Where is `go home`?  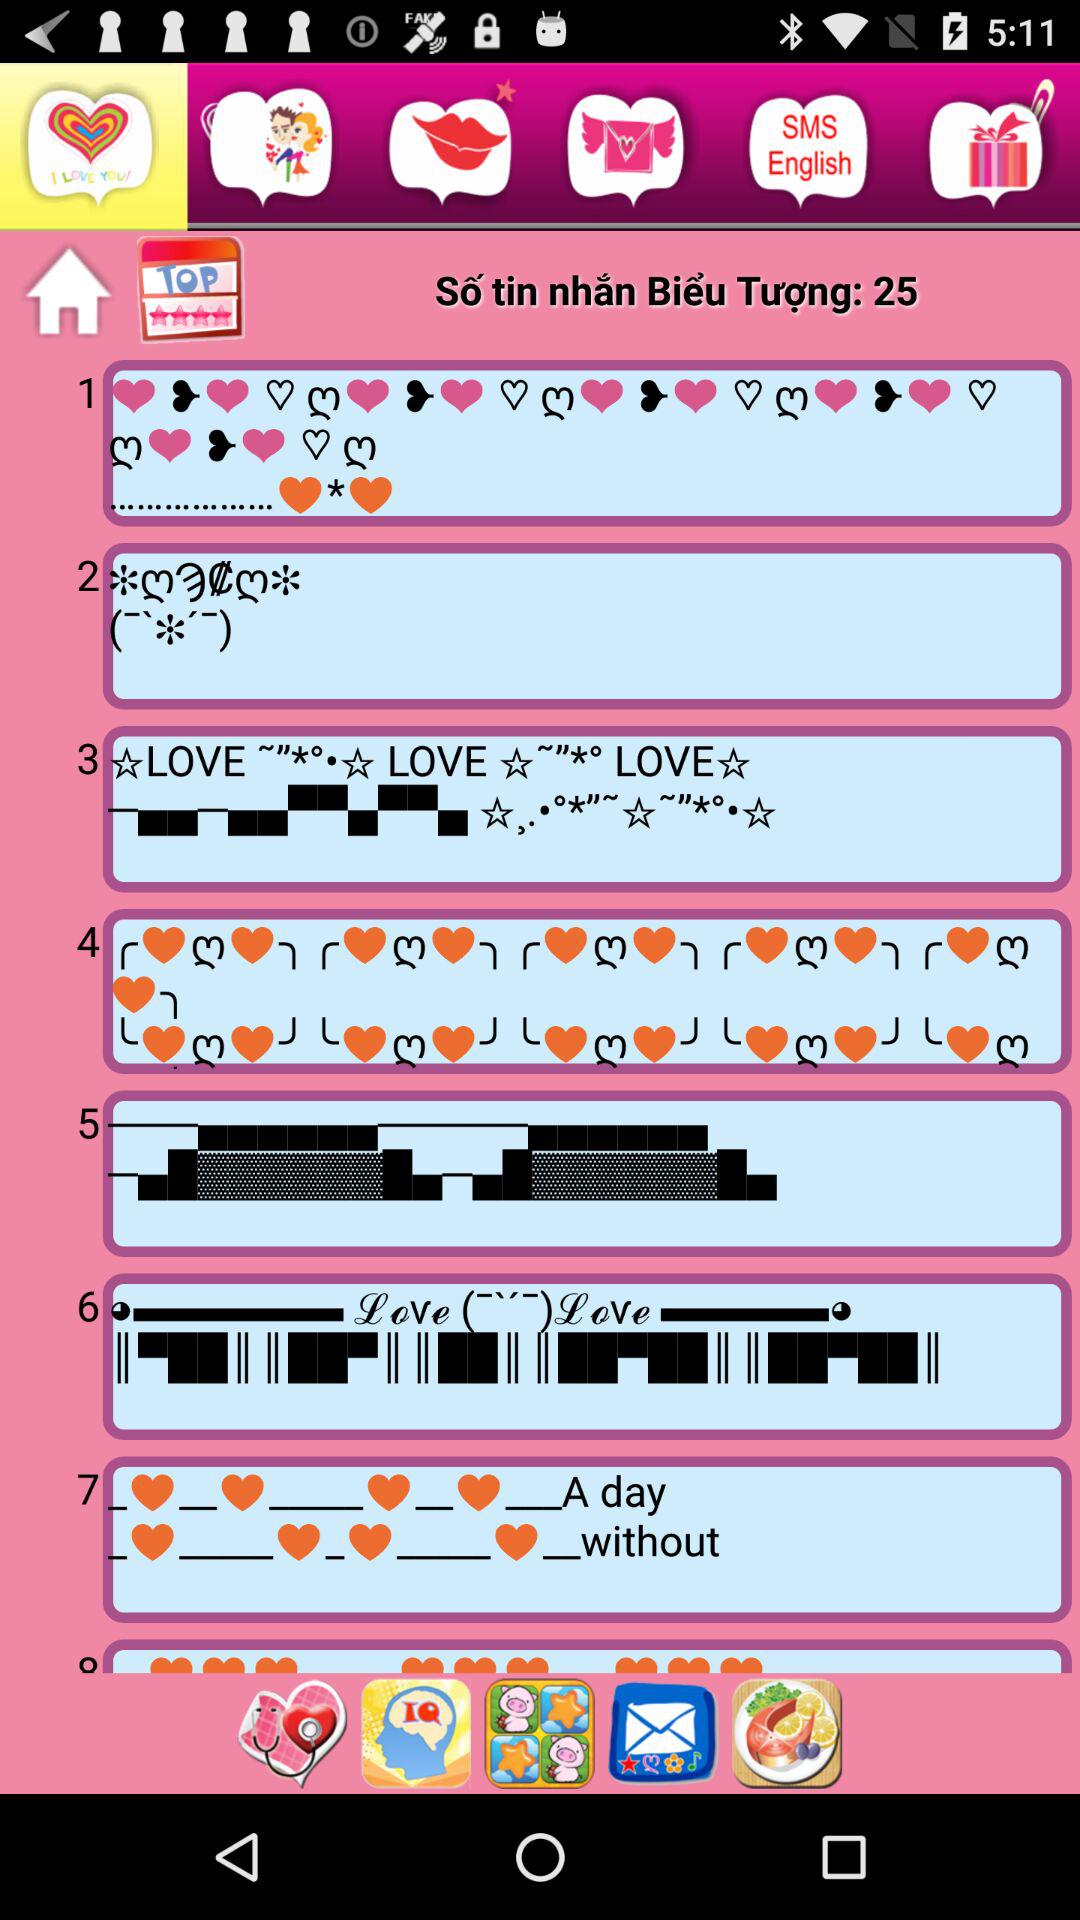
go home is located at coordinates (68, 291).